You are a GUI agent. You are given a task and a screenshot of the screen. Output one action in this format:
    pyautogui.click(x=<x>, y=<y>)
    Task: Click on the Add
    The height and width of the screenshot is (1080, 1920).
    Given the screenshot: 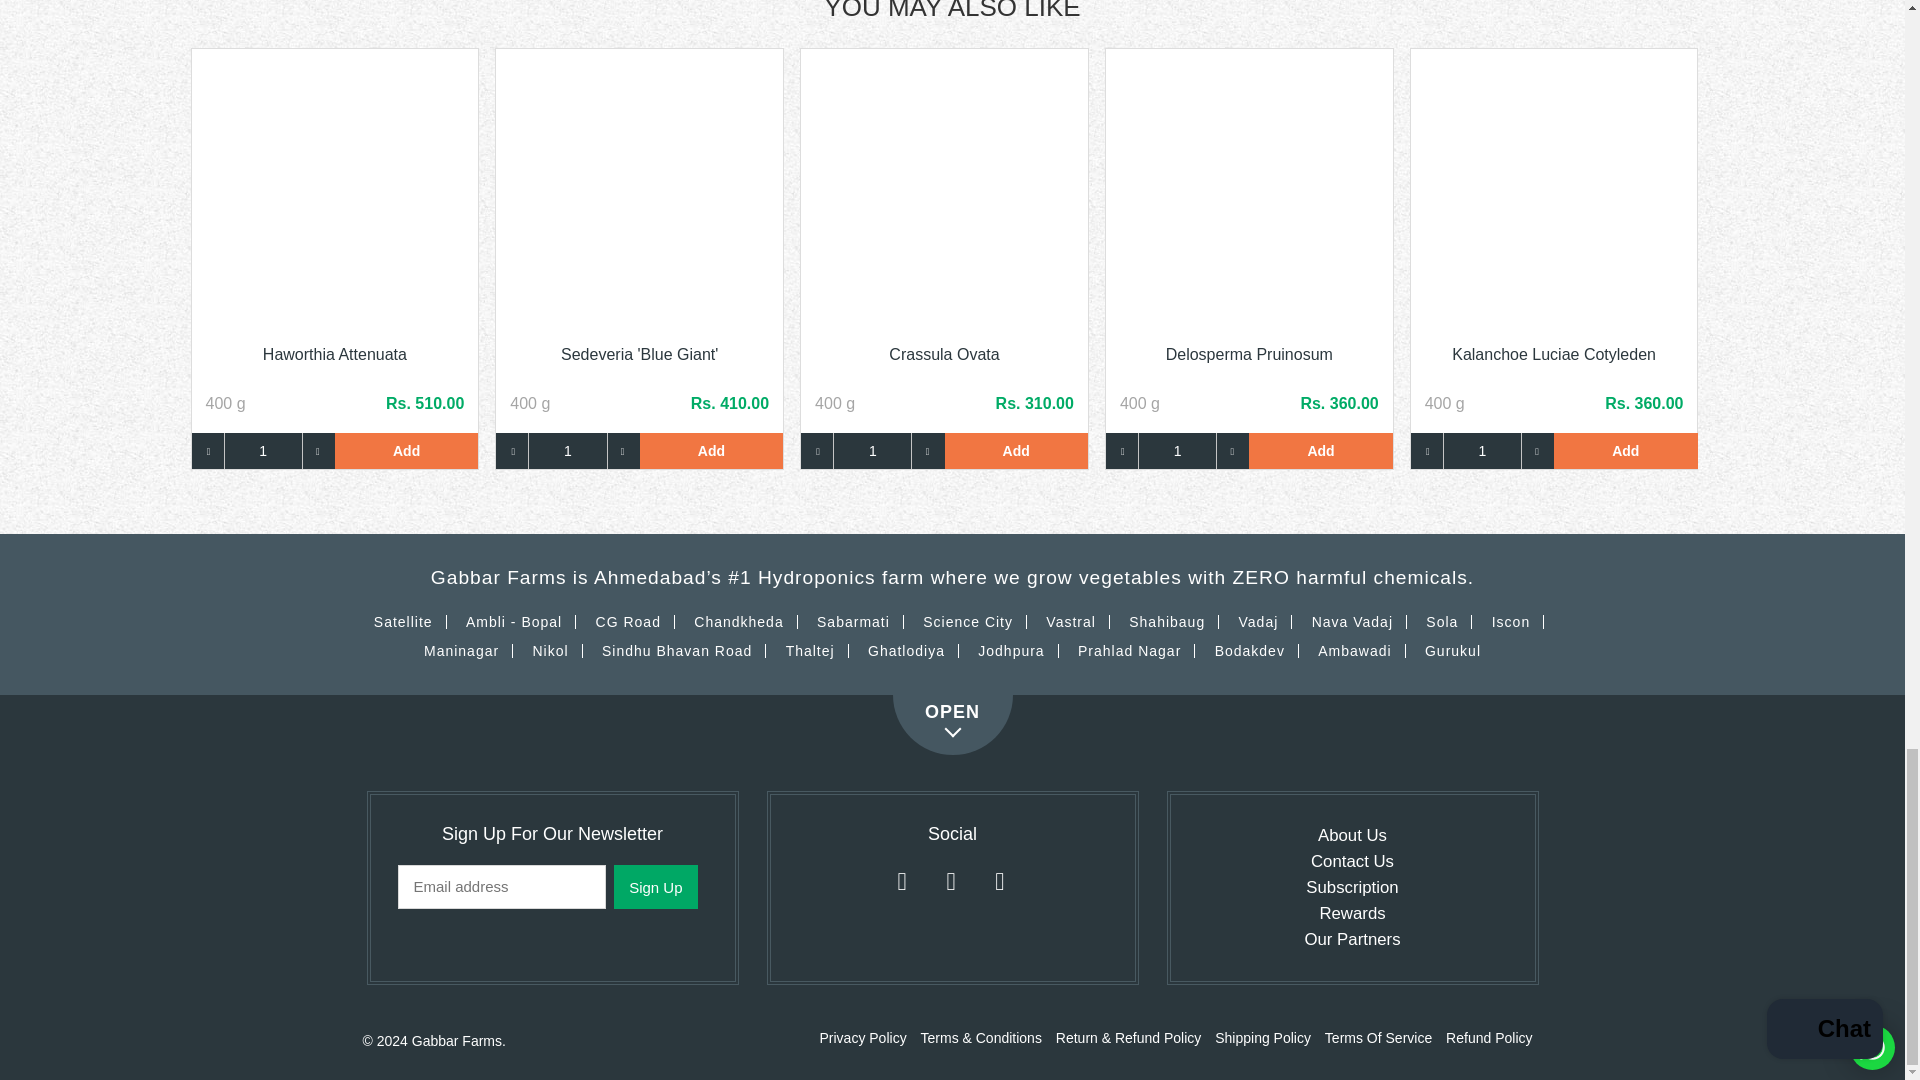 What is the action you would take?
    pyautogui.click(x=1625, y=450)
    